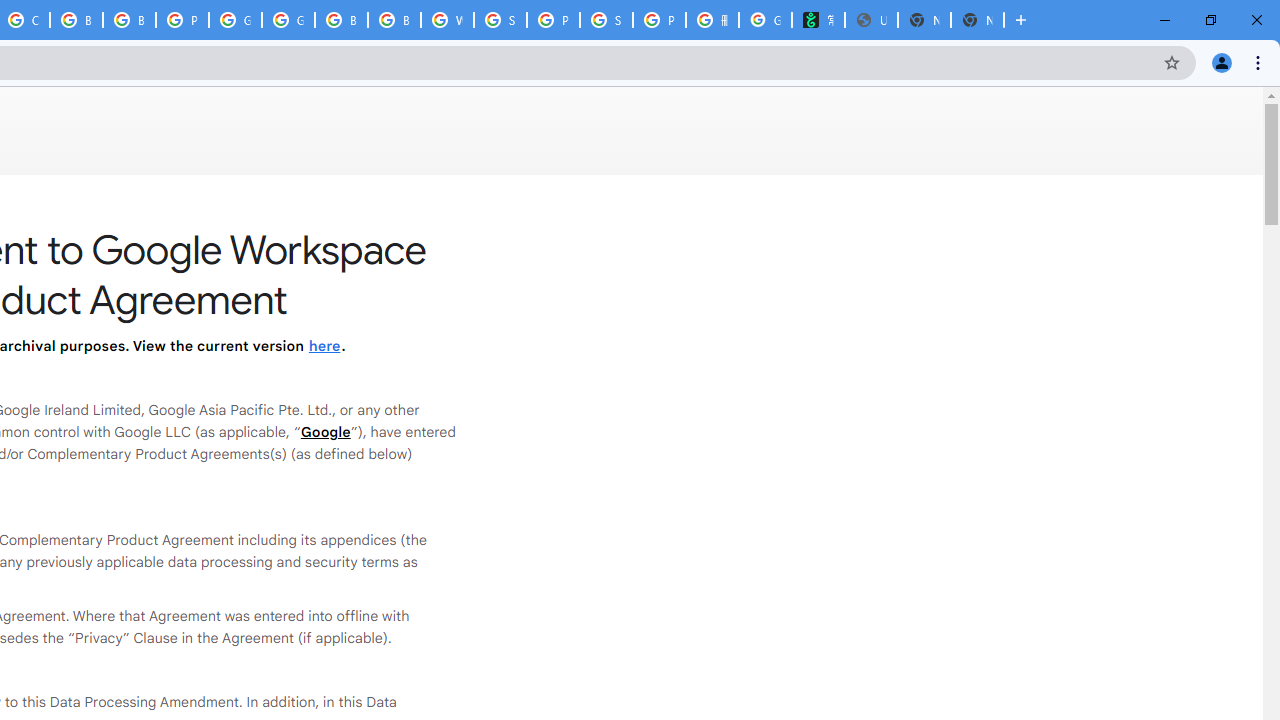 The width and height of the screenshot is (1280, 720). I want to click on Google Cloud Platform, so click(235, 20).